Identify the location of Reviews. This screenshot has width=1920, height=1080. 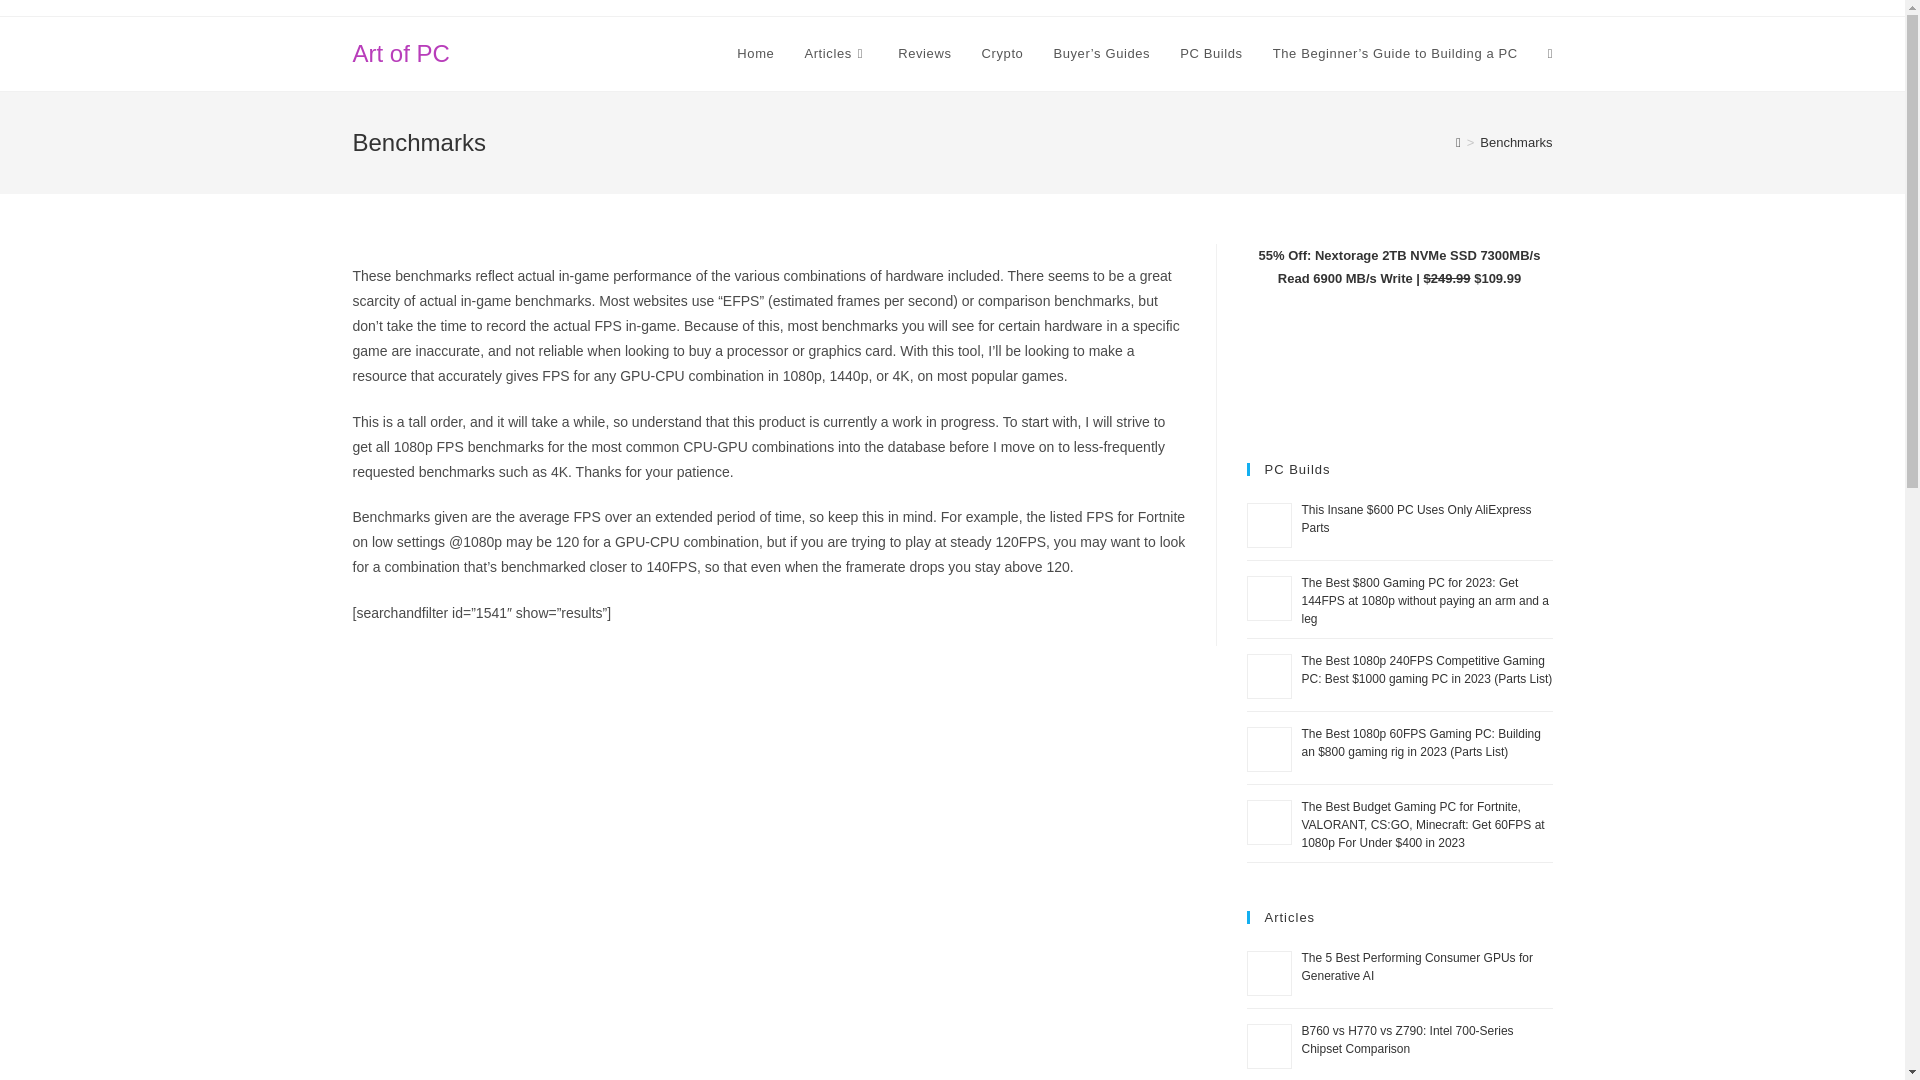
(924, 54).